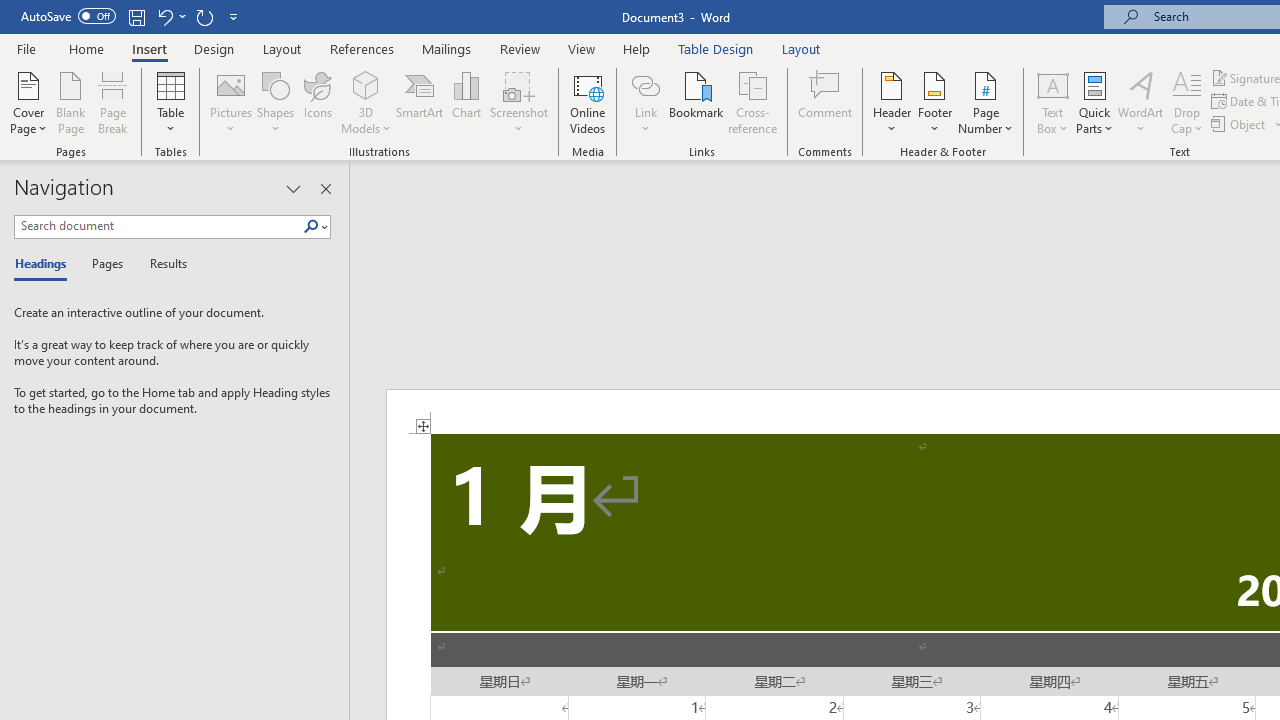  What do you see at coordinates (826, 102) in the screenshot?
I see `Comment` at bounding box center [826, 102].